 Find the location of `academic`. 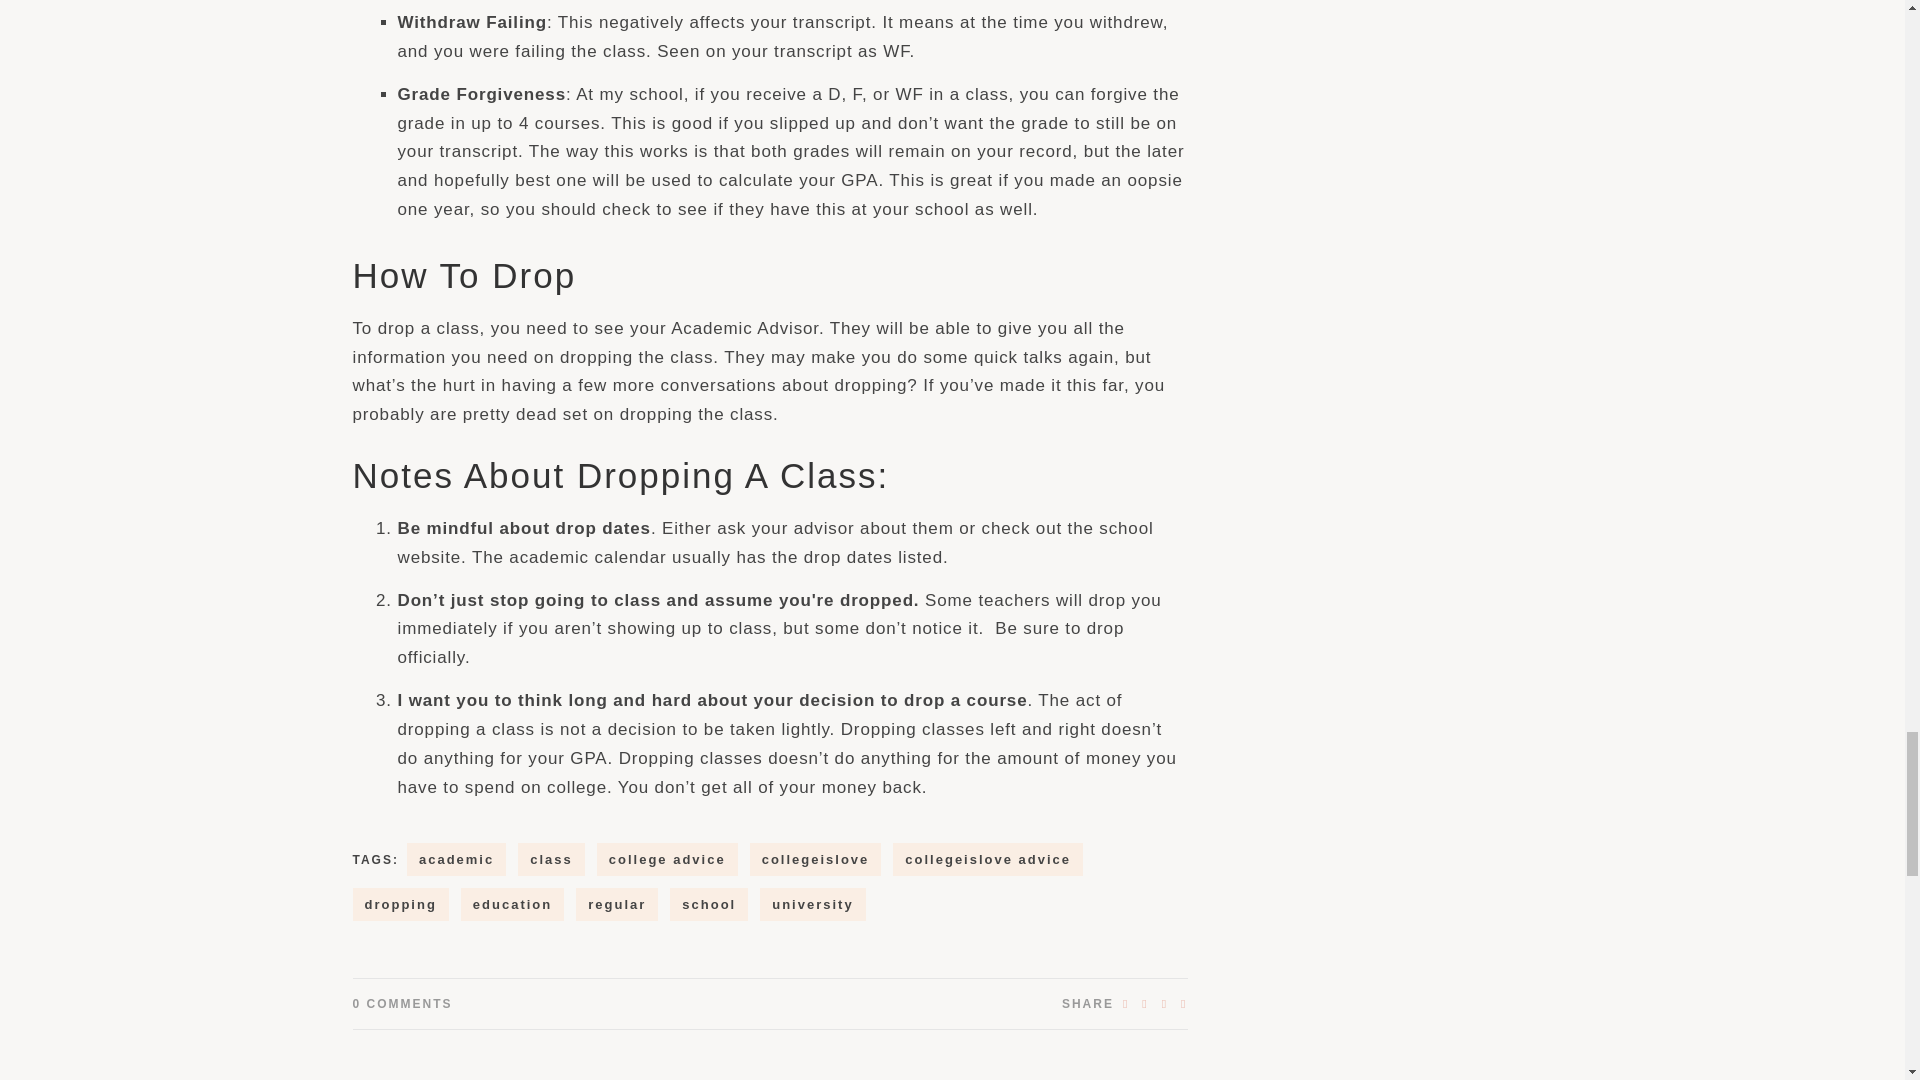

academic is located at coordinates (456, 859).